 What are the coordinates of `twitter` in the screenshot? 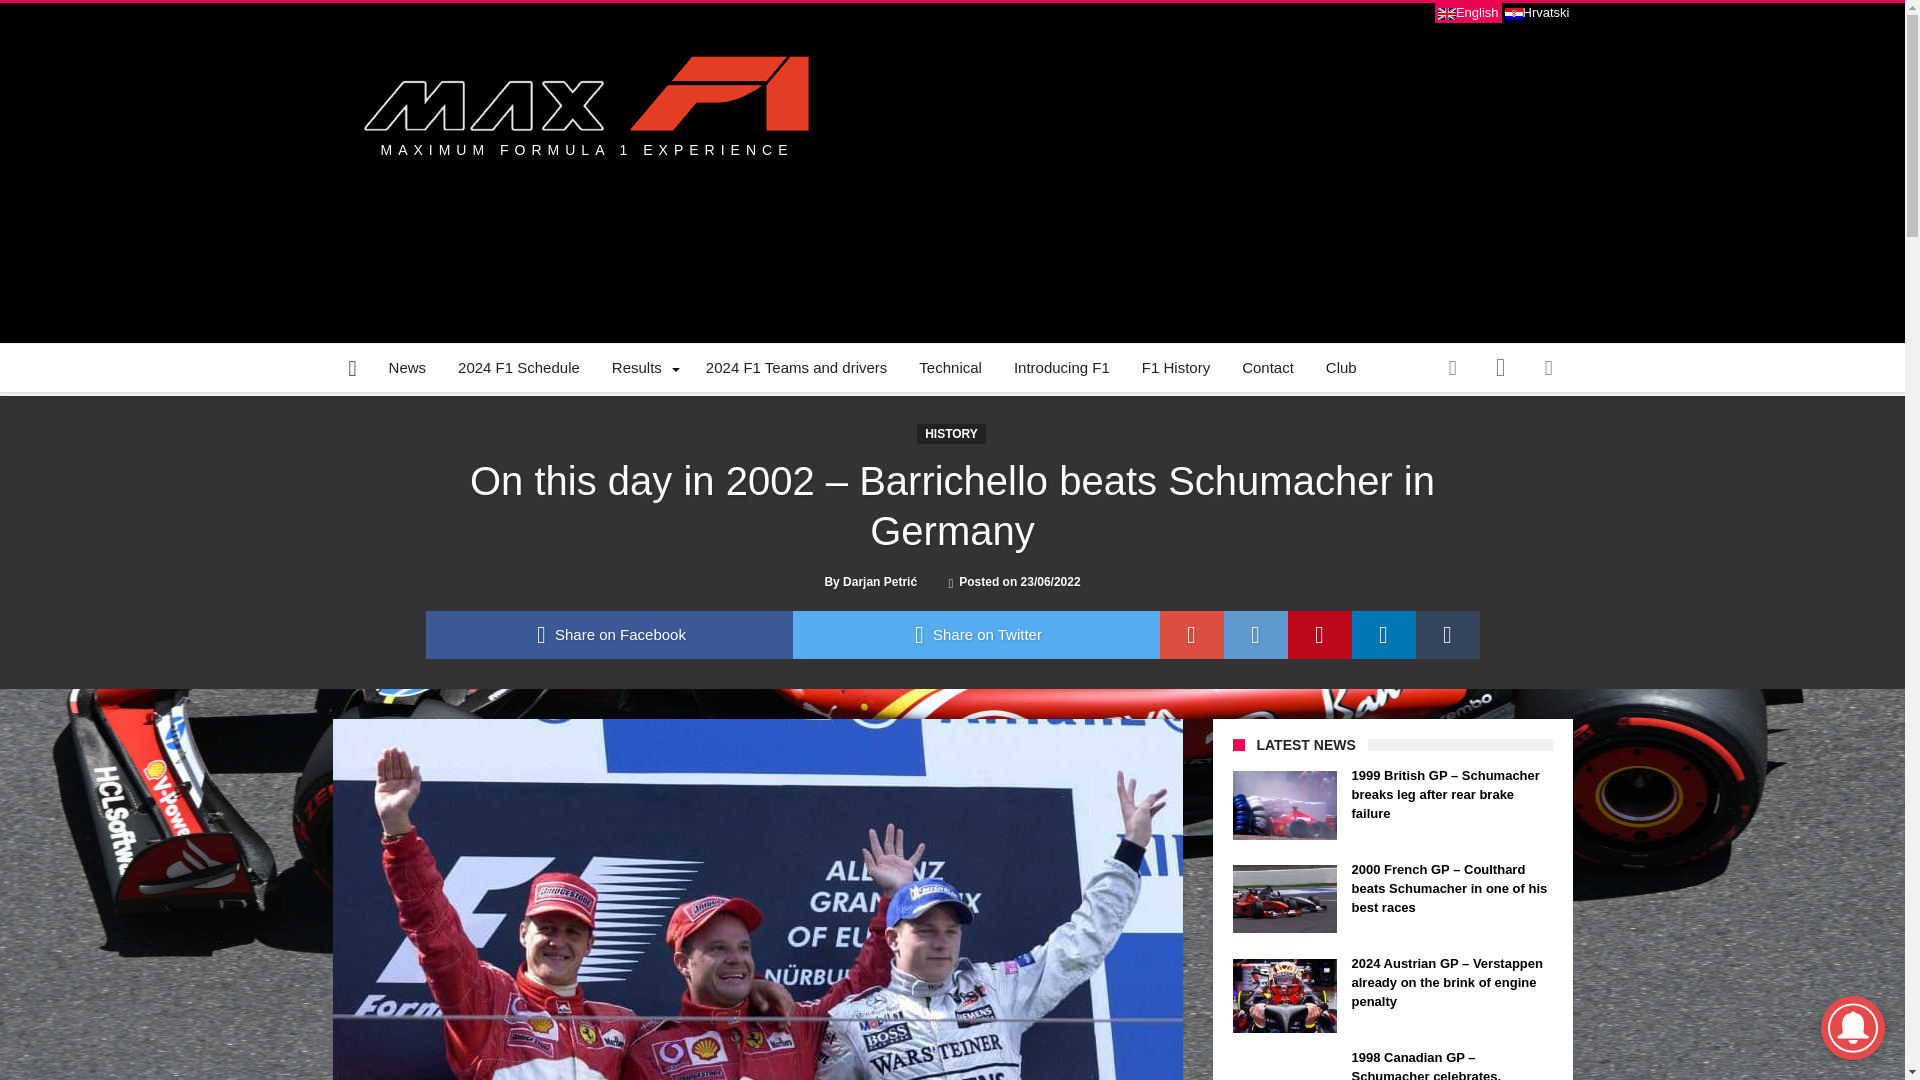 It's located at (975, 634).